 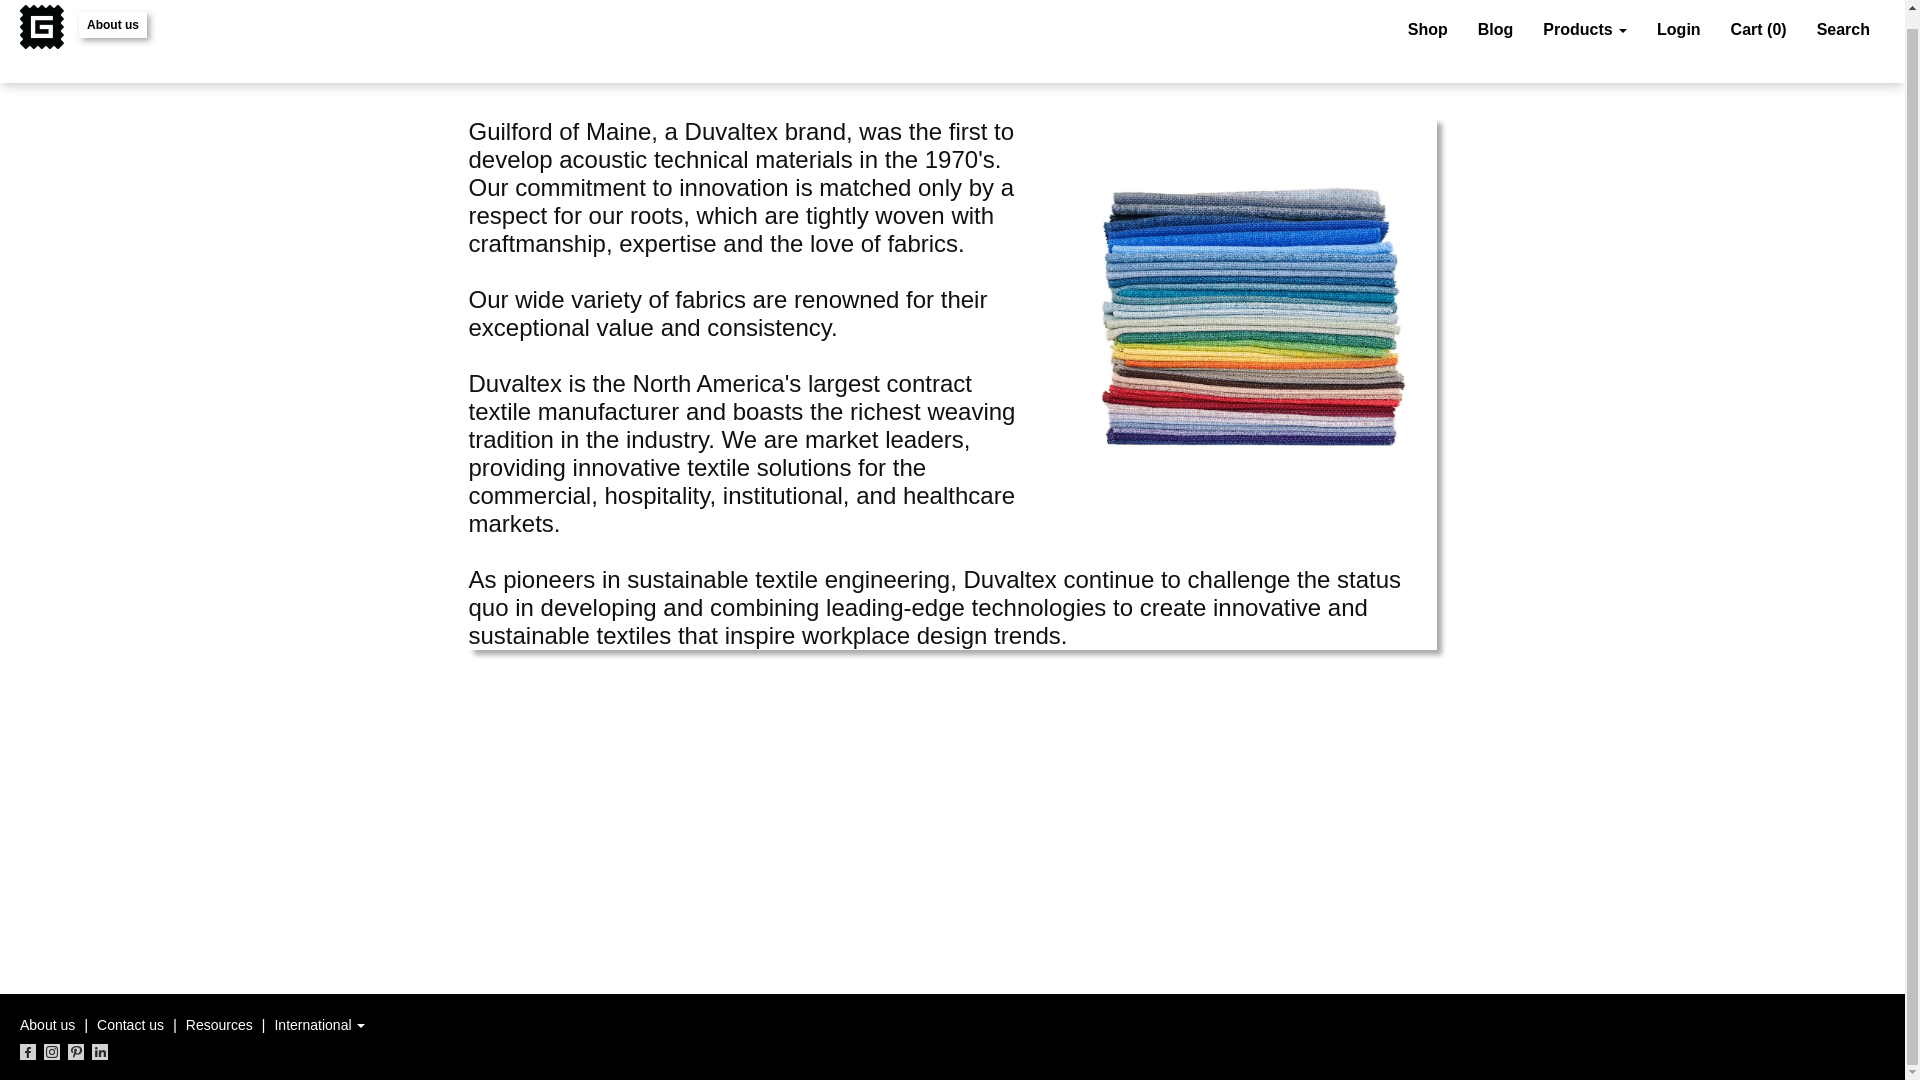 What do you see at coordinates (1584, 30) in the screenshot?
I see `Products` at bounding box center [1584, 30].